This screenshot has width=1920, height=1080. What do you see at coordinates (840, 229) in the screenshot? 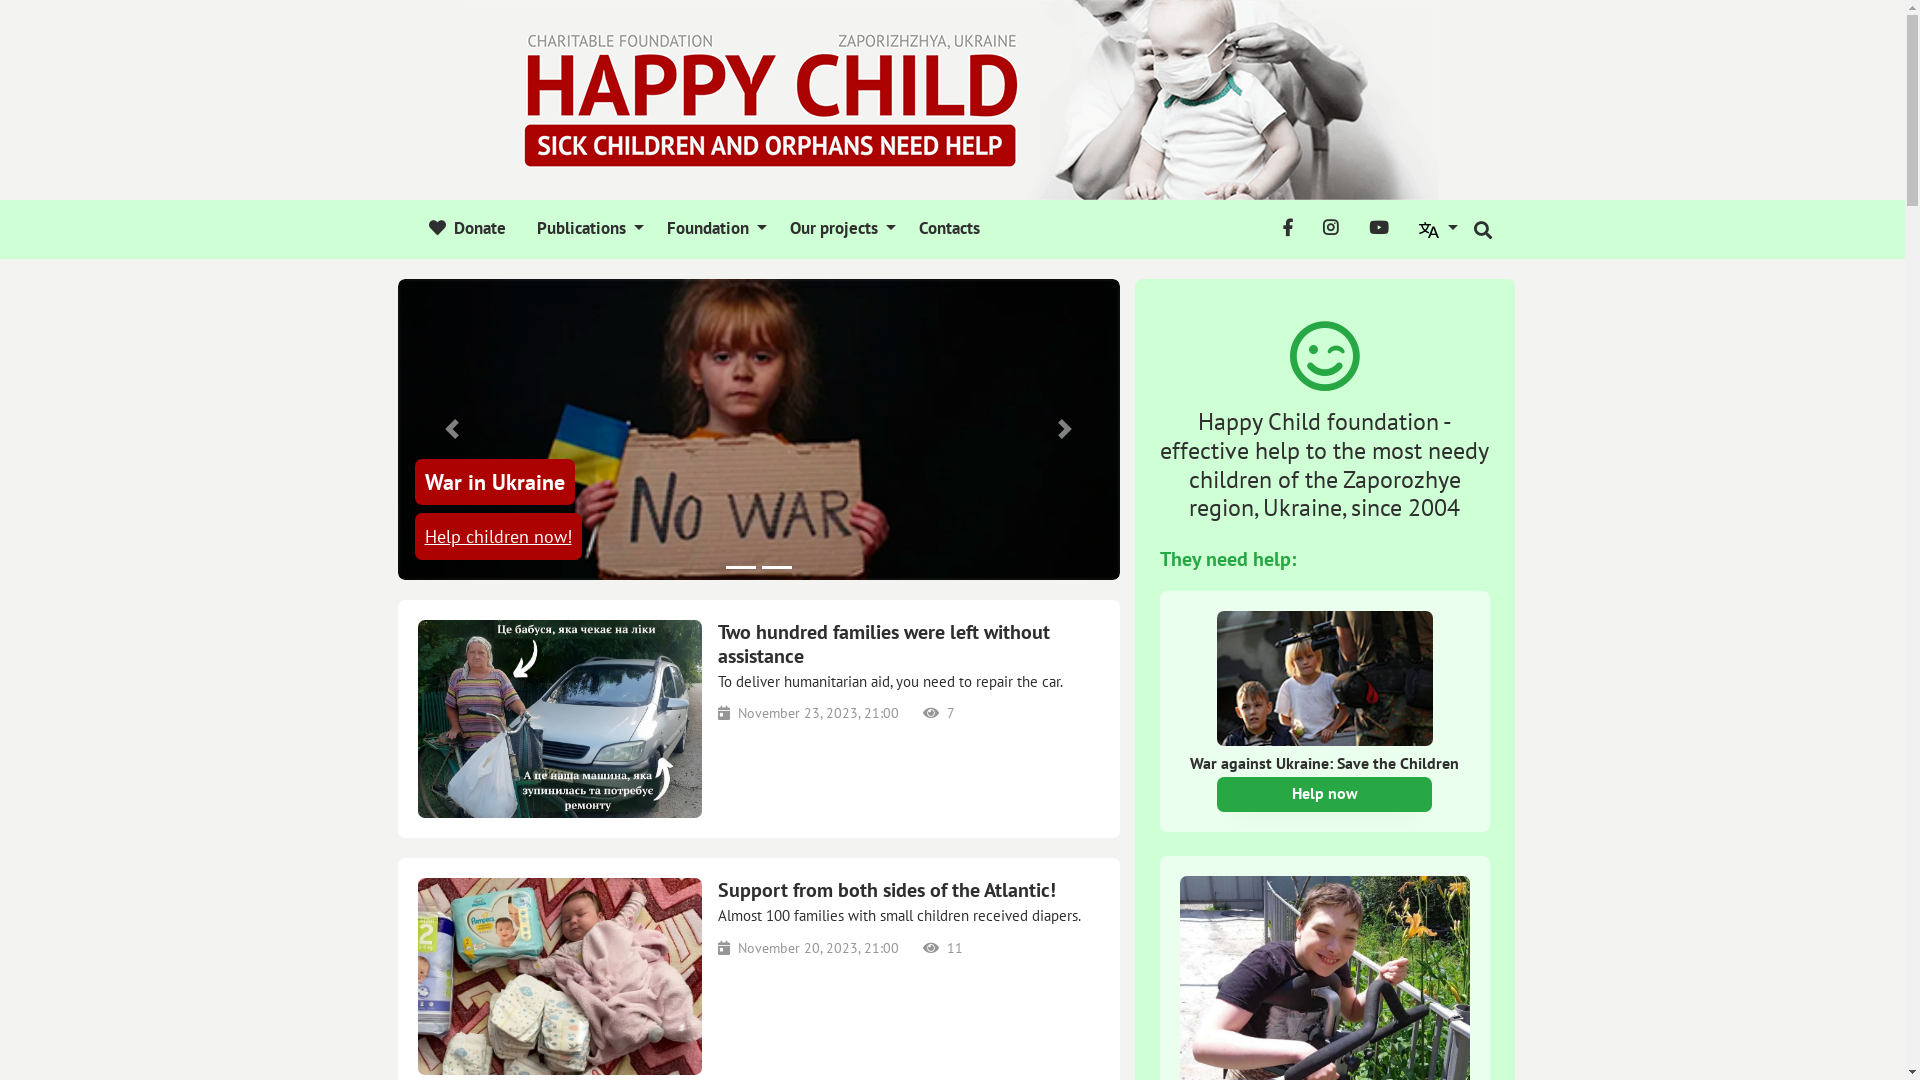
I see `Our projects` at bounding box center [840, 229].